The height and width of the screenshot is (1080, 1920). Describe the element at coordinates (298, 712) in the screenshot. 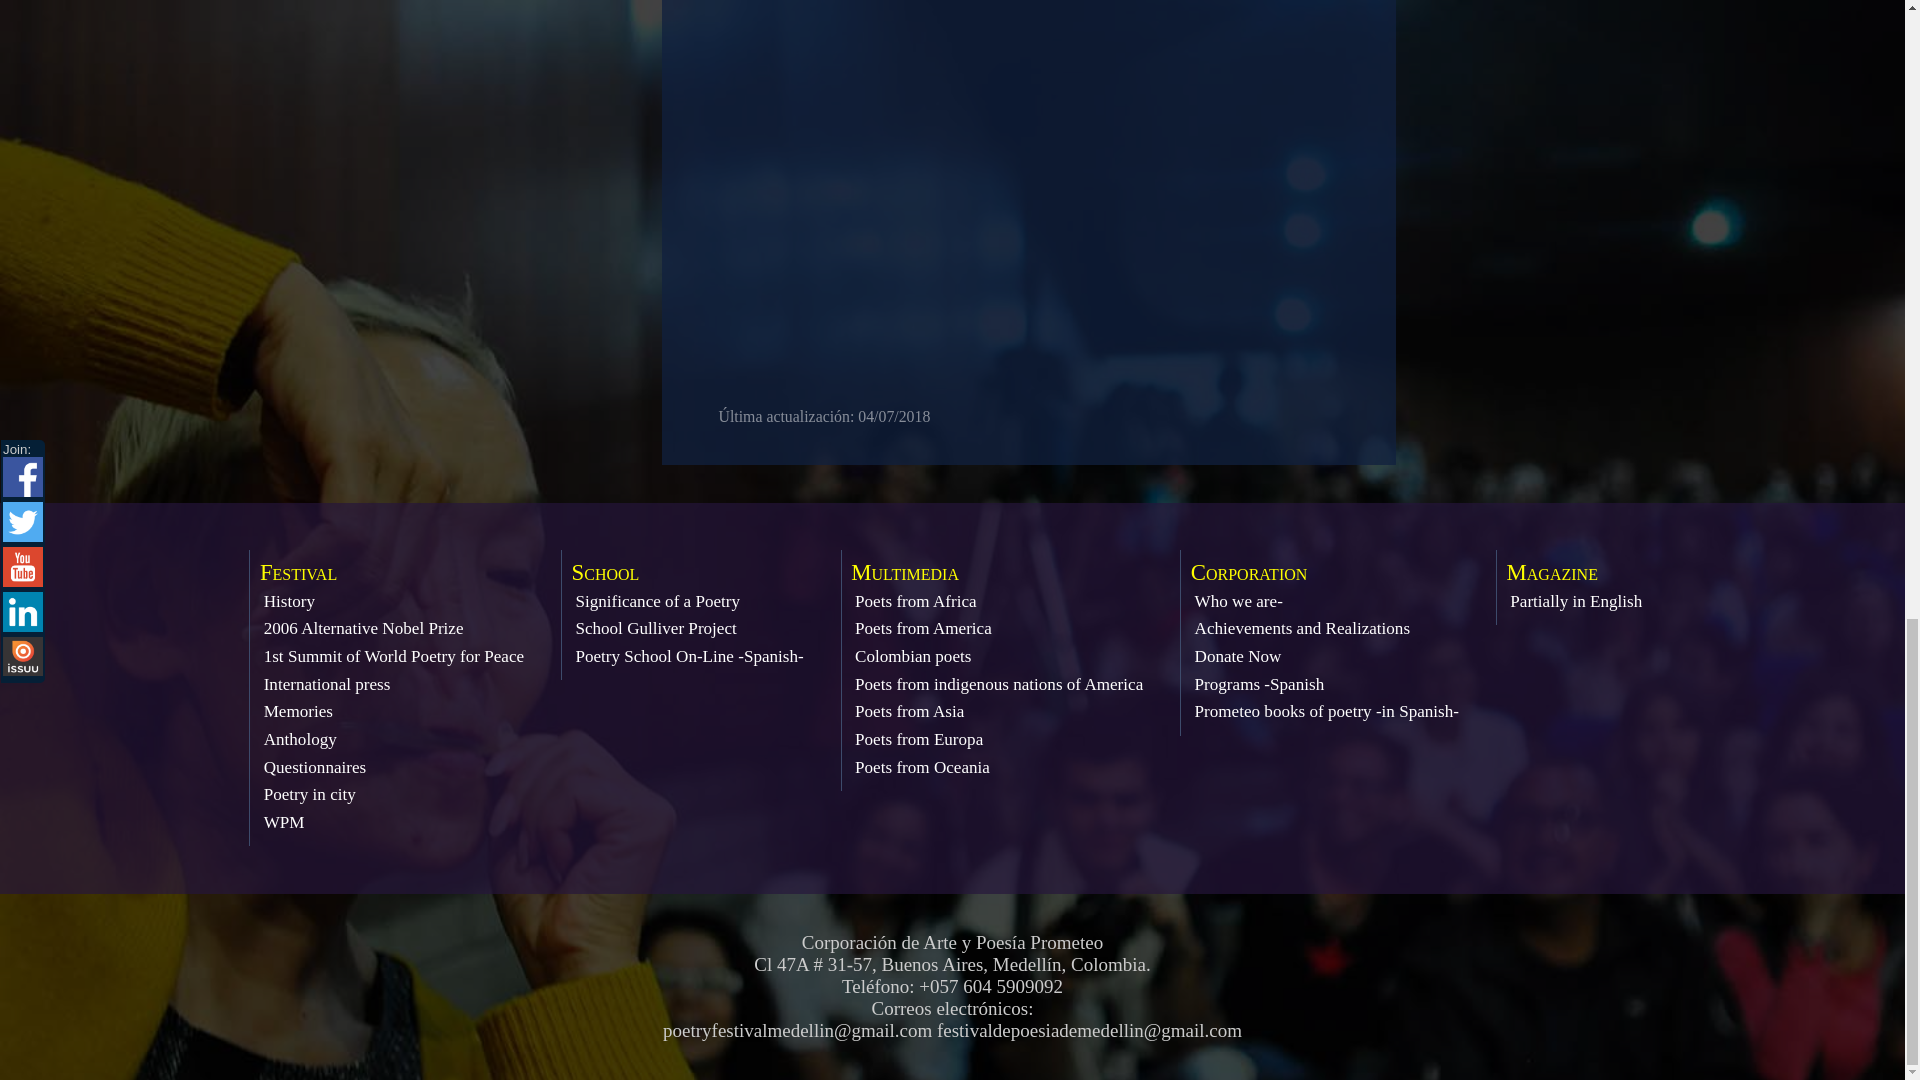

I see `Memories` at that location.